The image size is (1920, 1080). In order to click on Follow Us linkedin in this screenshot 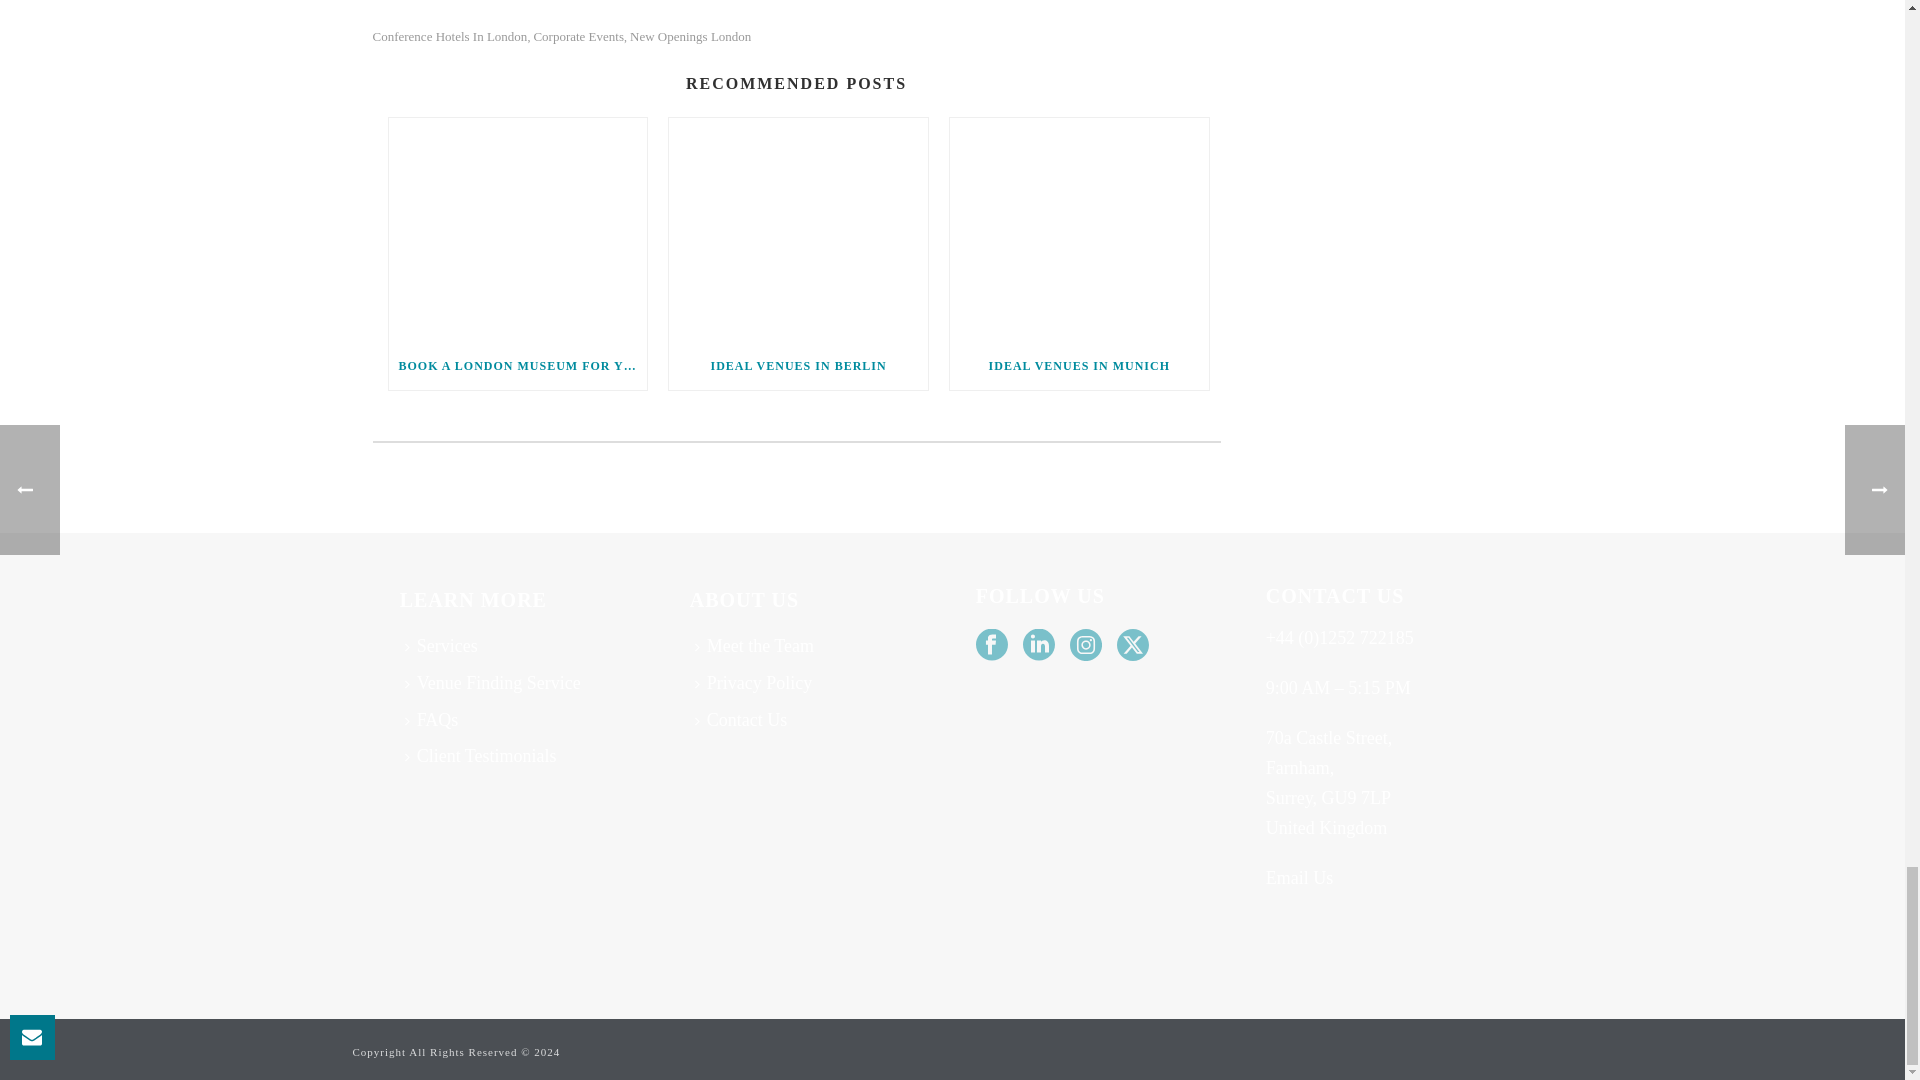, I will do `click(1038, 646)`.